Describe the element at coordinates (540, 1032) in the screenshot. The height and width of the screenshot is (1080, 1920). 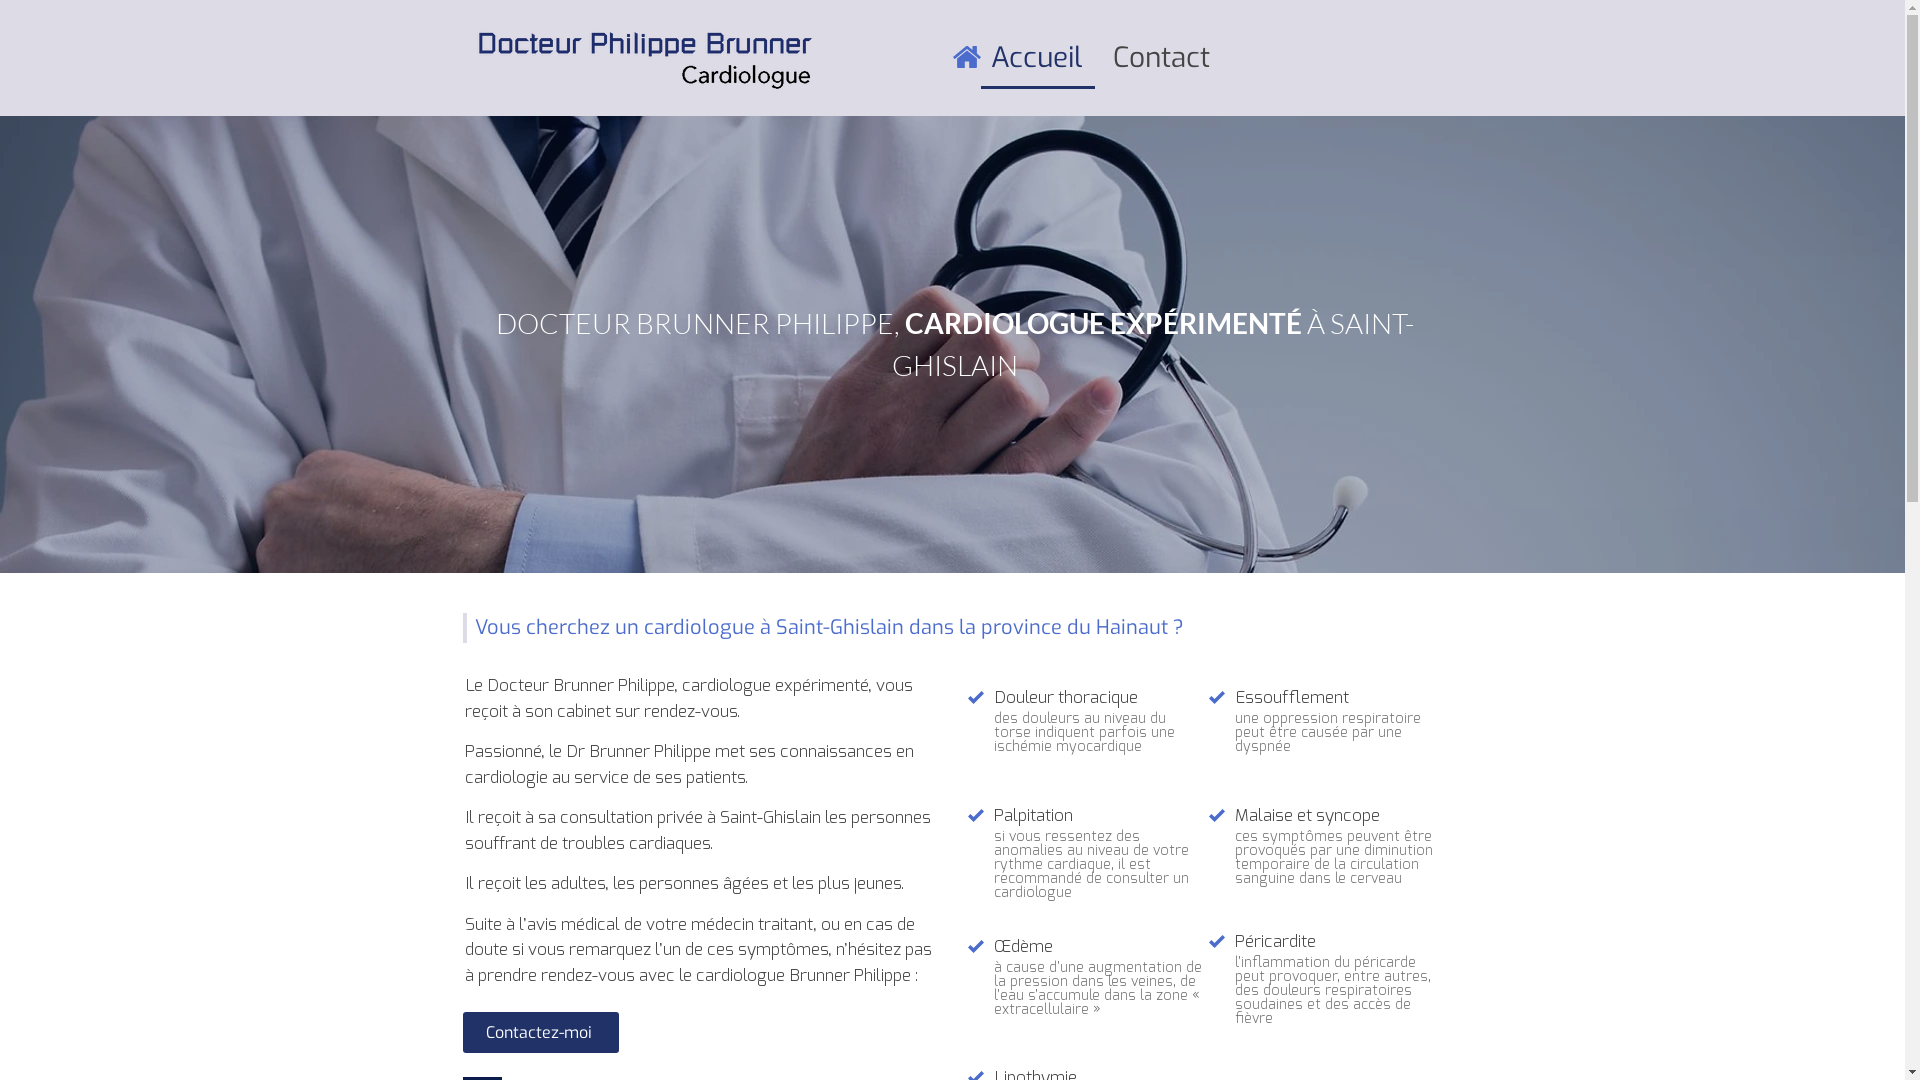
I see `Contactez-moi` at that location.